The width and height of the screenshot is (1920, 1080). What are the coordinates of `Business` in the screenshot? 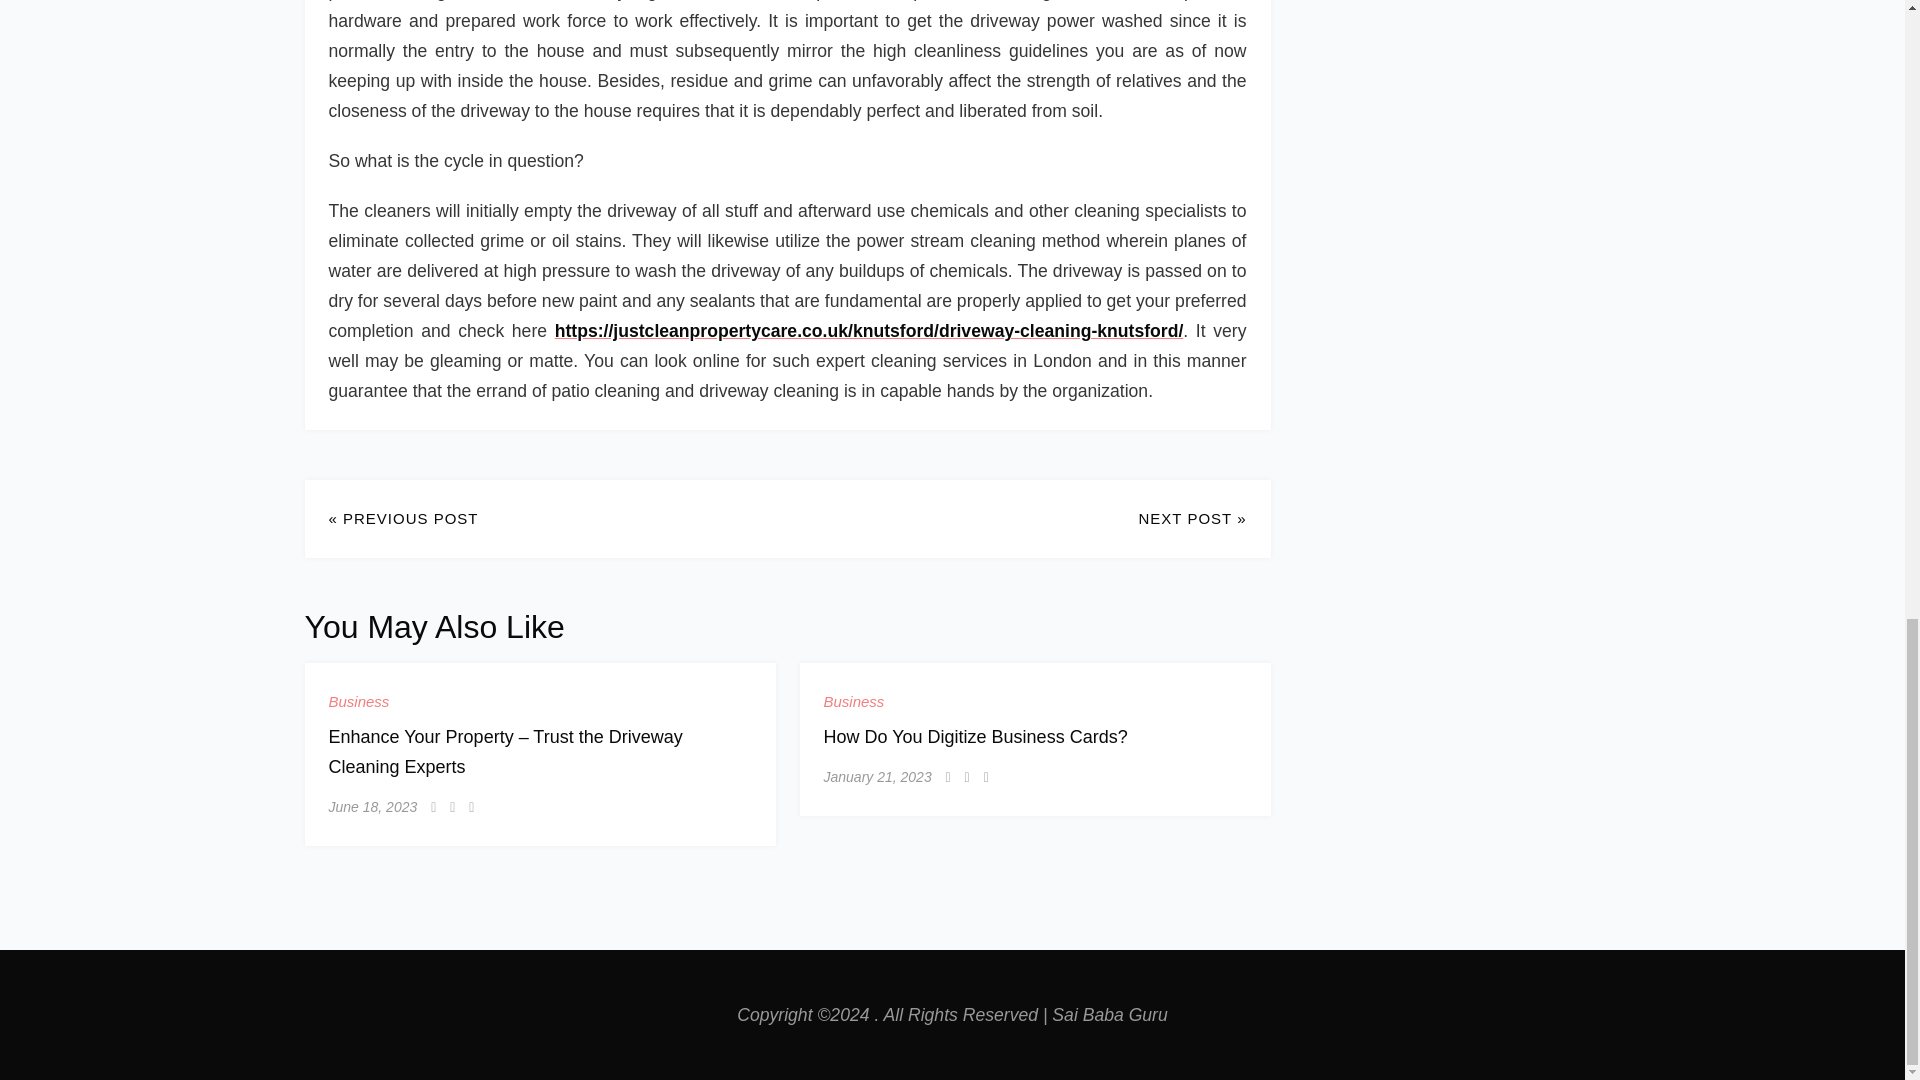 It's located at (358, 701).